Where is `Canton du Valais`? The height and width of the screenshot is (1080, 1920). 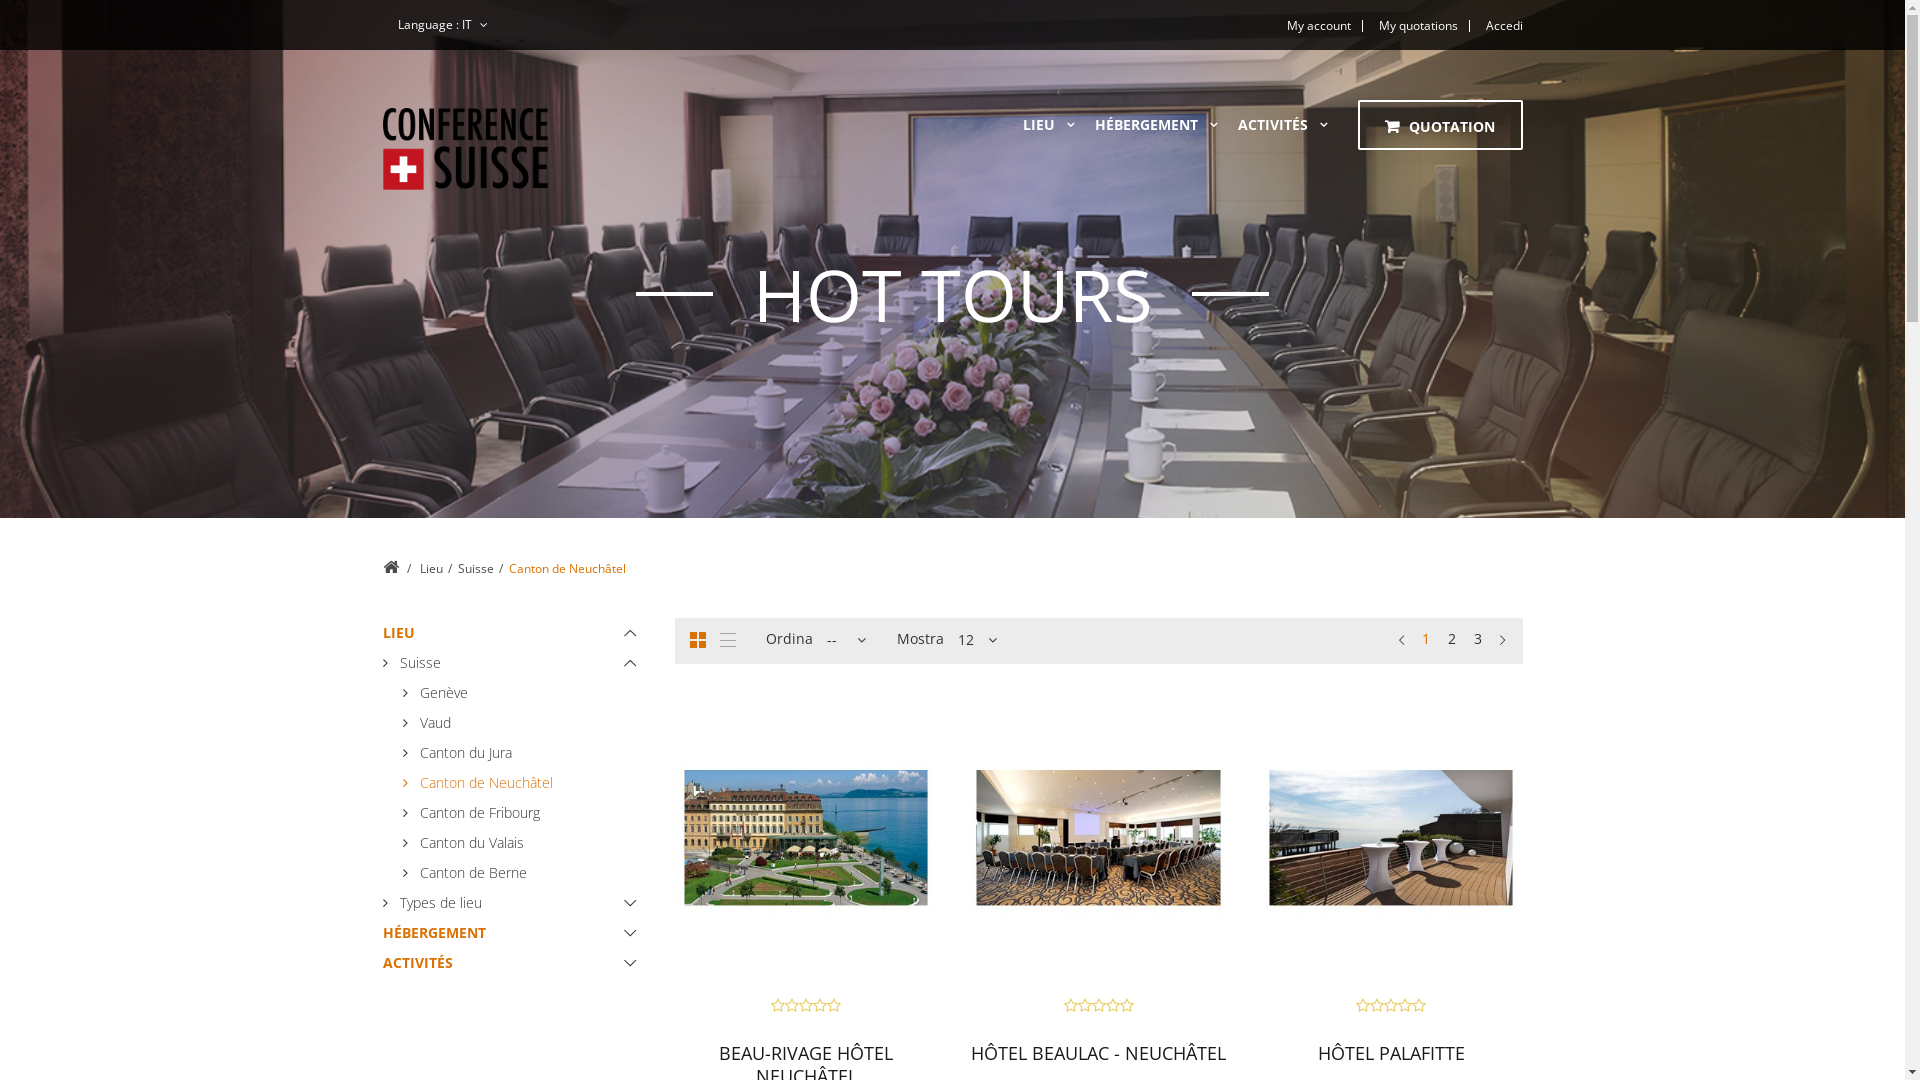
Canton du Valais is located at coordinates (524, 843).